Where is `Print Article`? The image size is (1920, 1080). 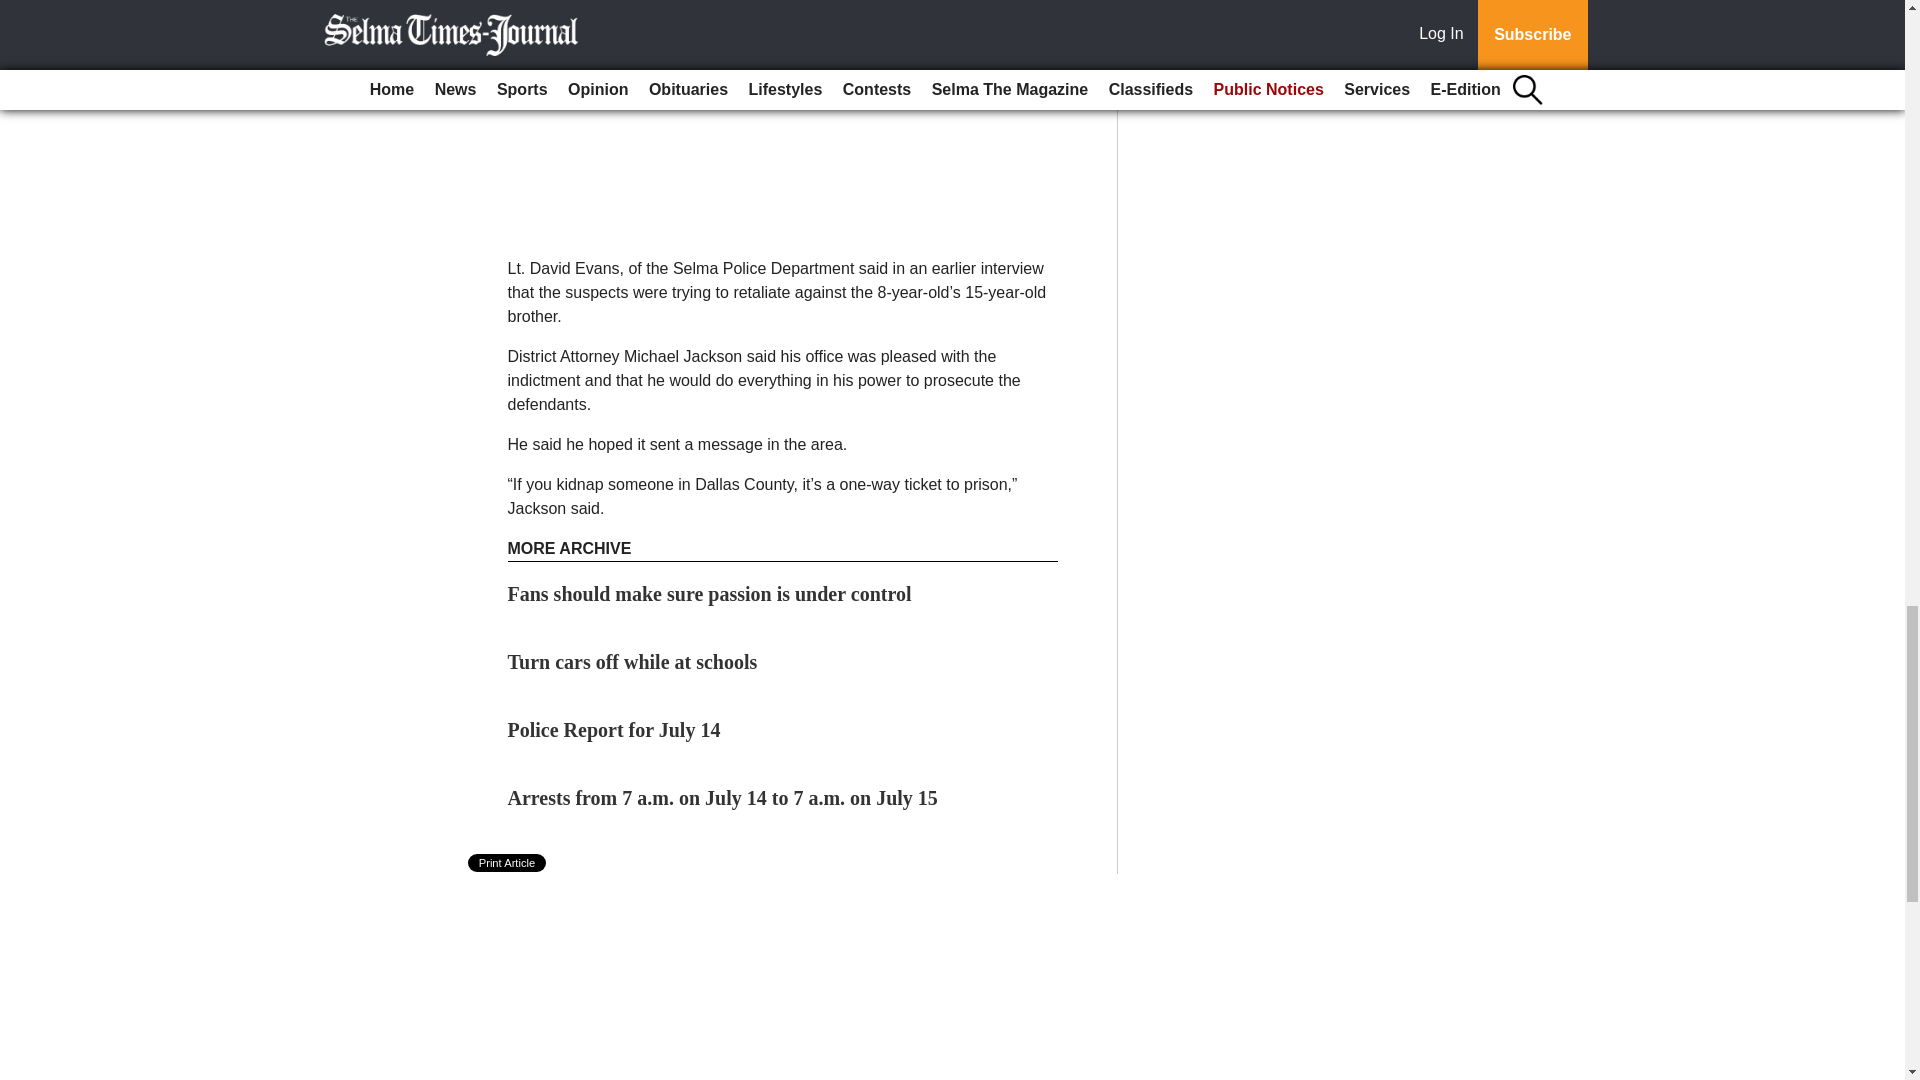 Print Article is located at coordinates (508, 862).